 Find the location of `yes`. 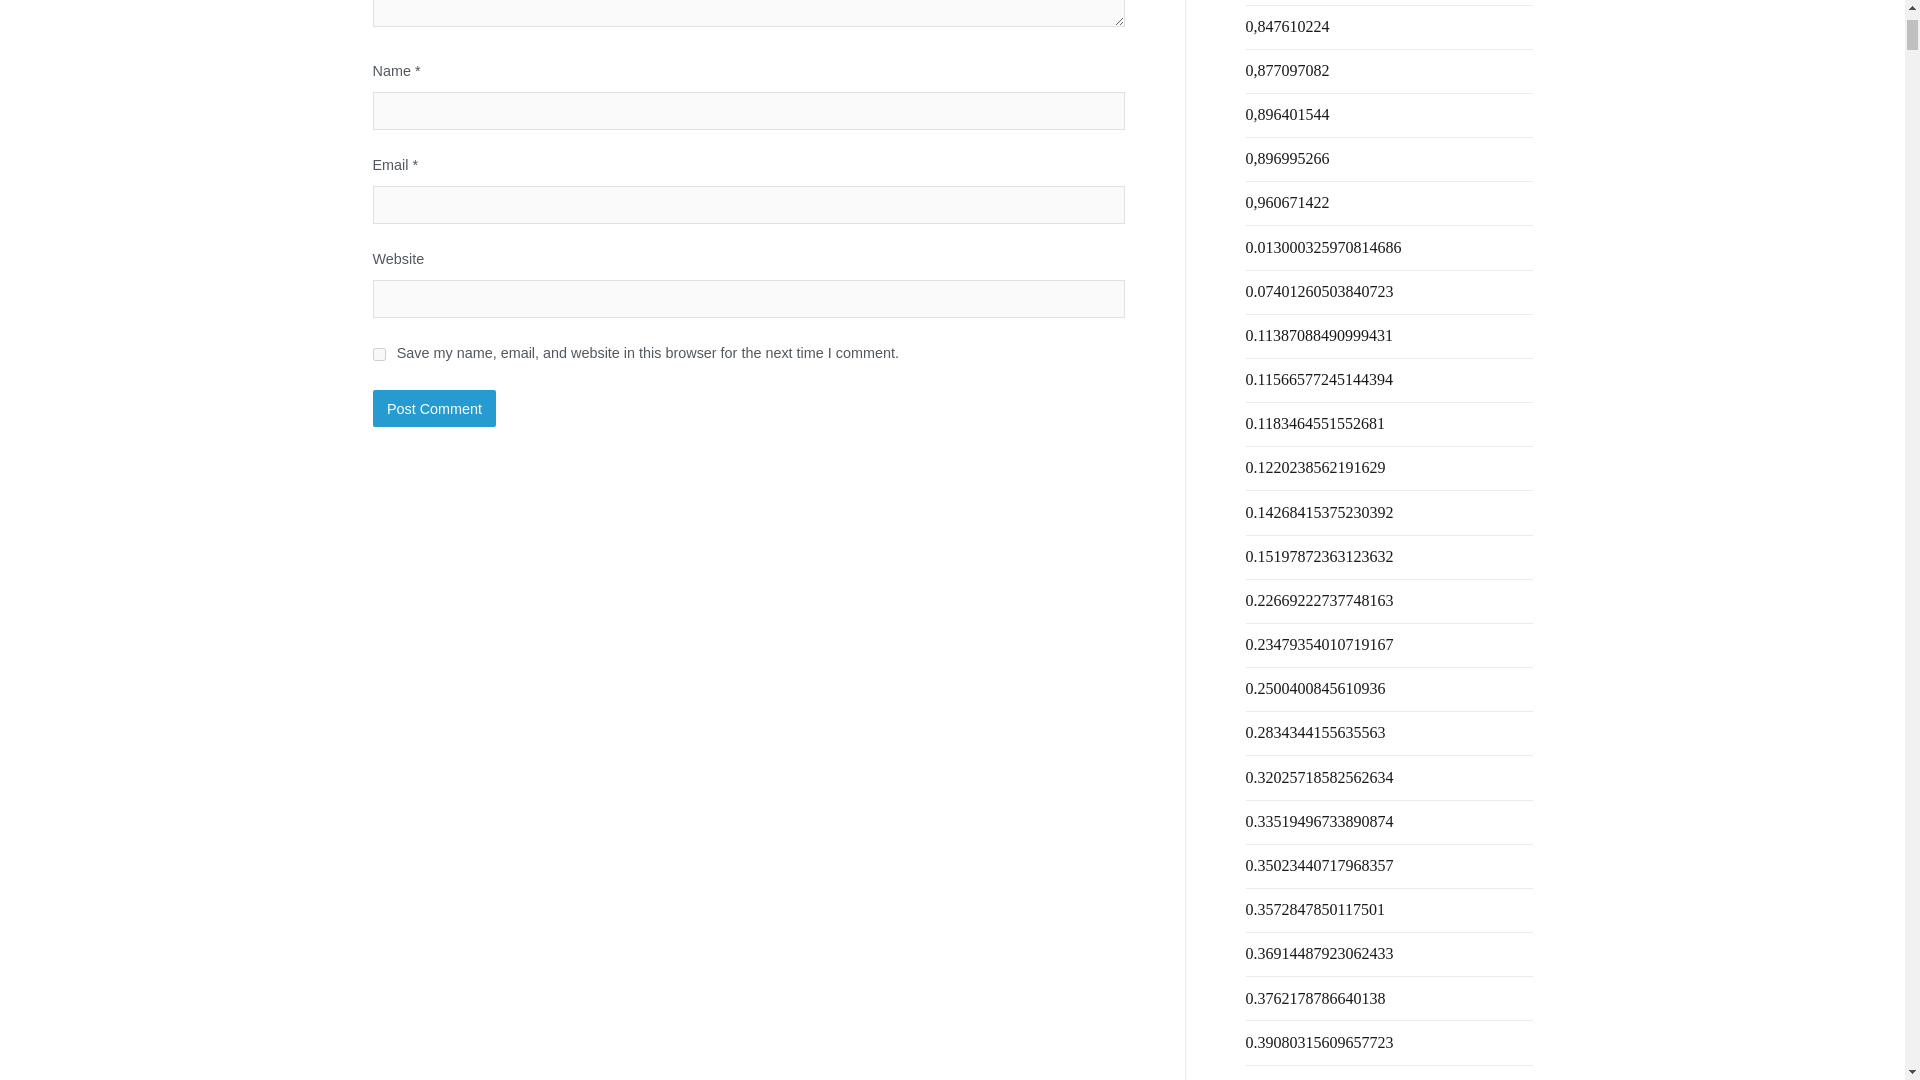

yes is located at coordinates (378, 354).